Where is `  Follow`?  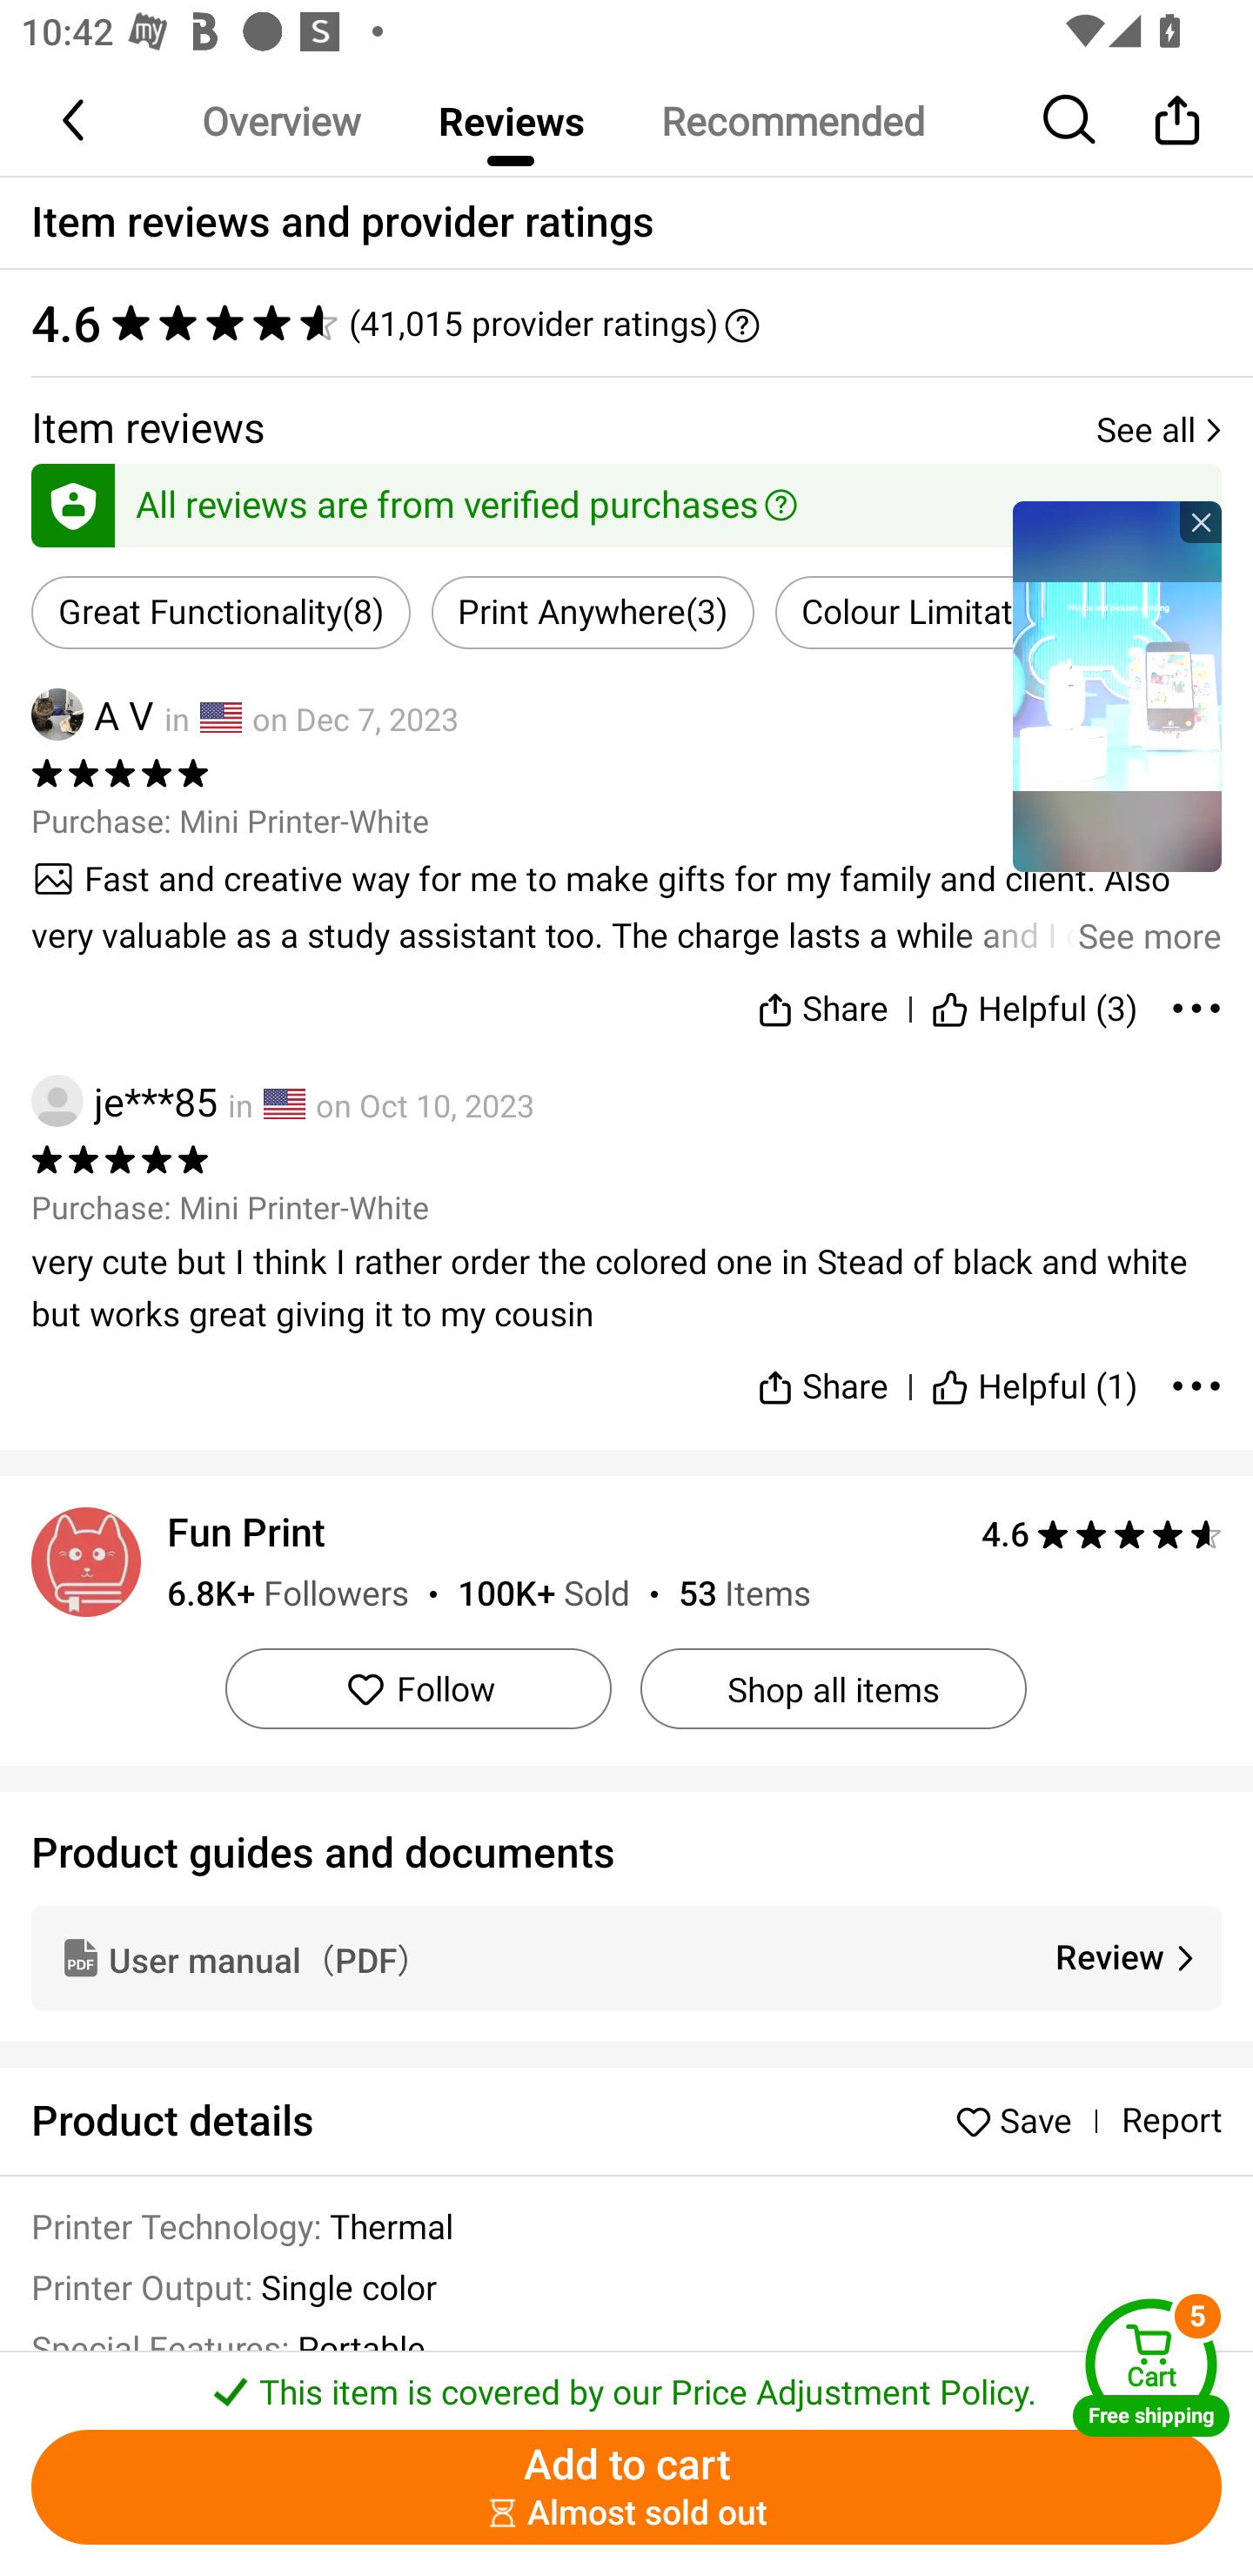   Follow is located at coordinates (418, 1688).